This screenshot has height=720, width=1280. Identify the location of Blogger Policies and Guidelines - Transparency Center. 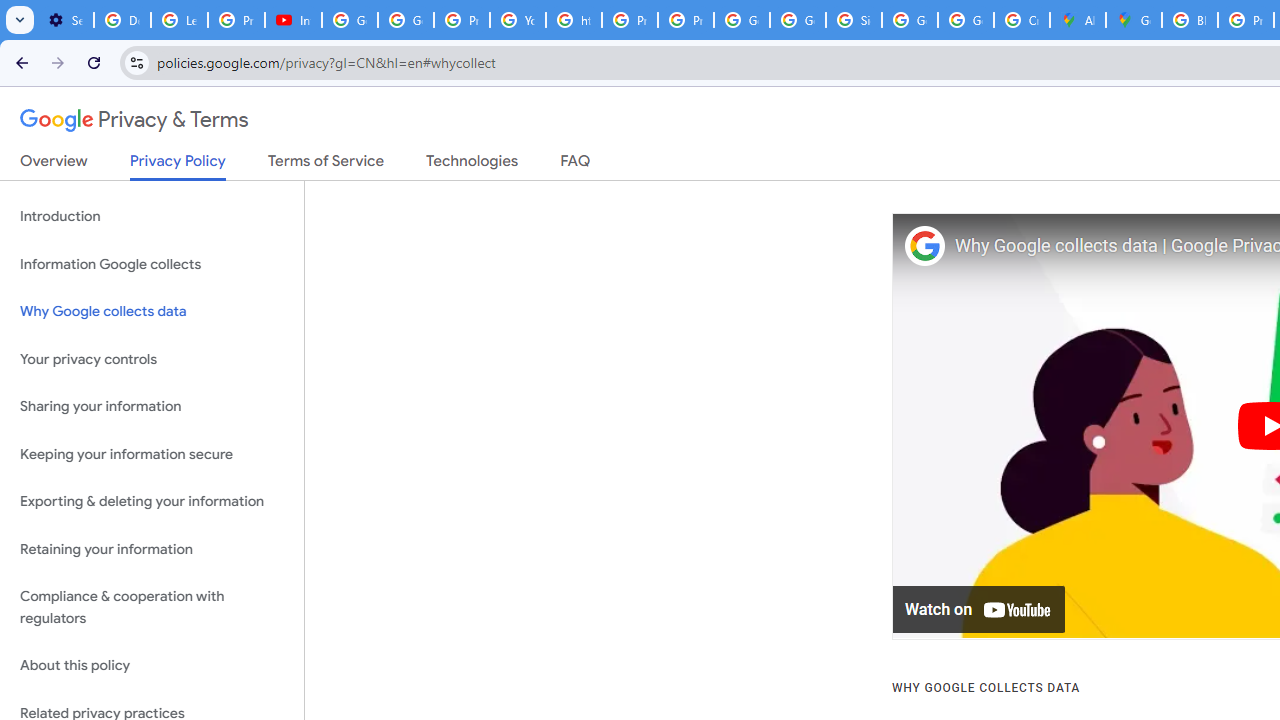
(1190, 20).